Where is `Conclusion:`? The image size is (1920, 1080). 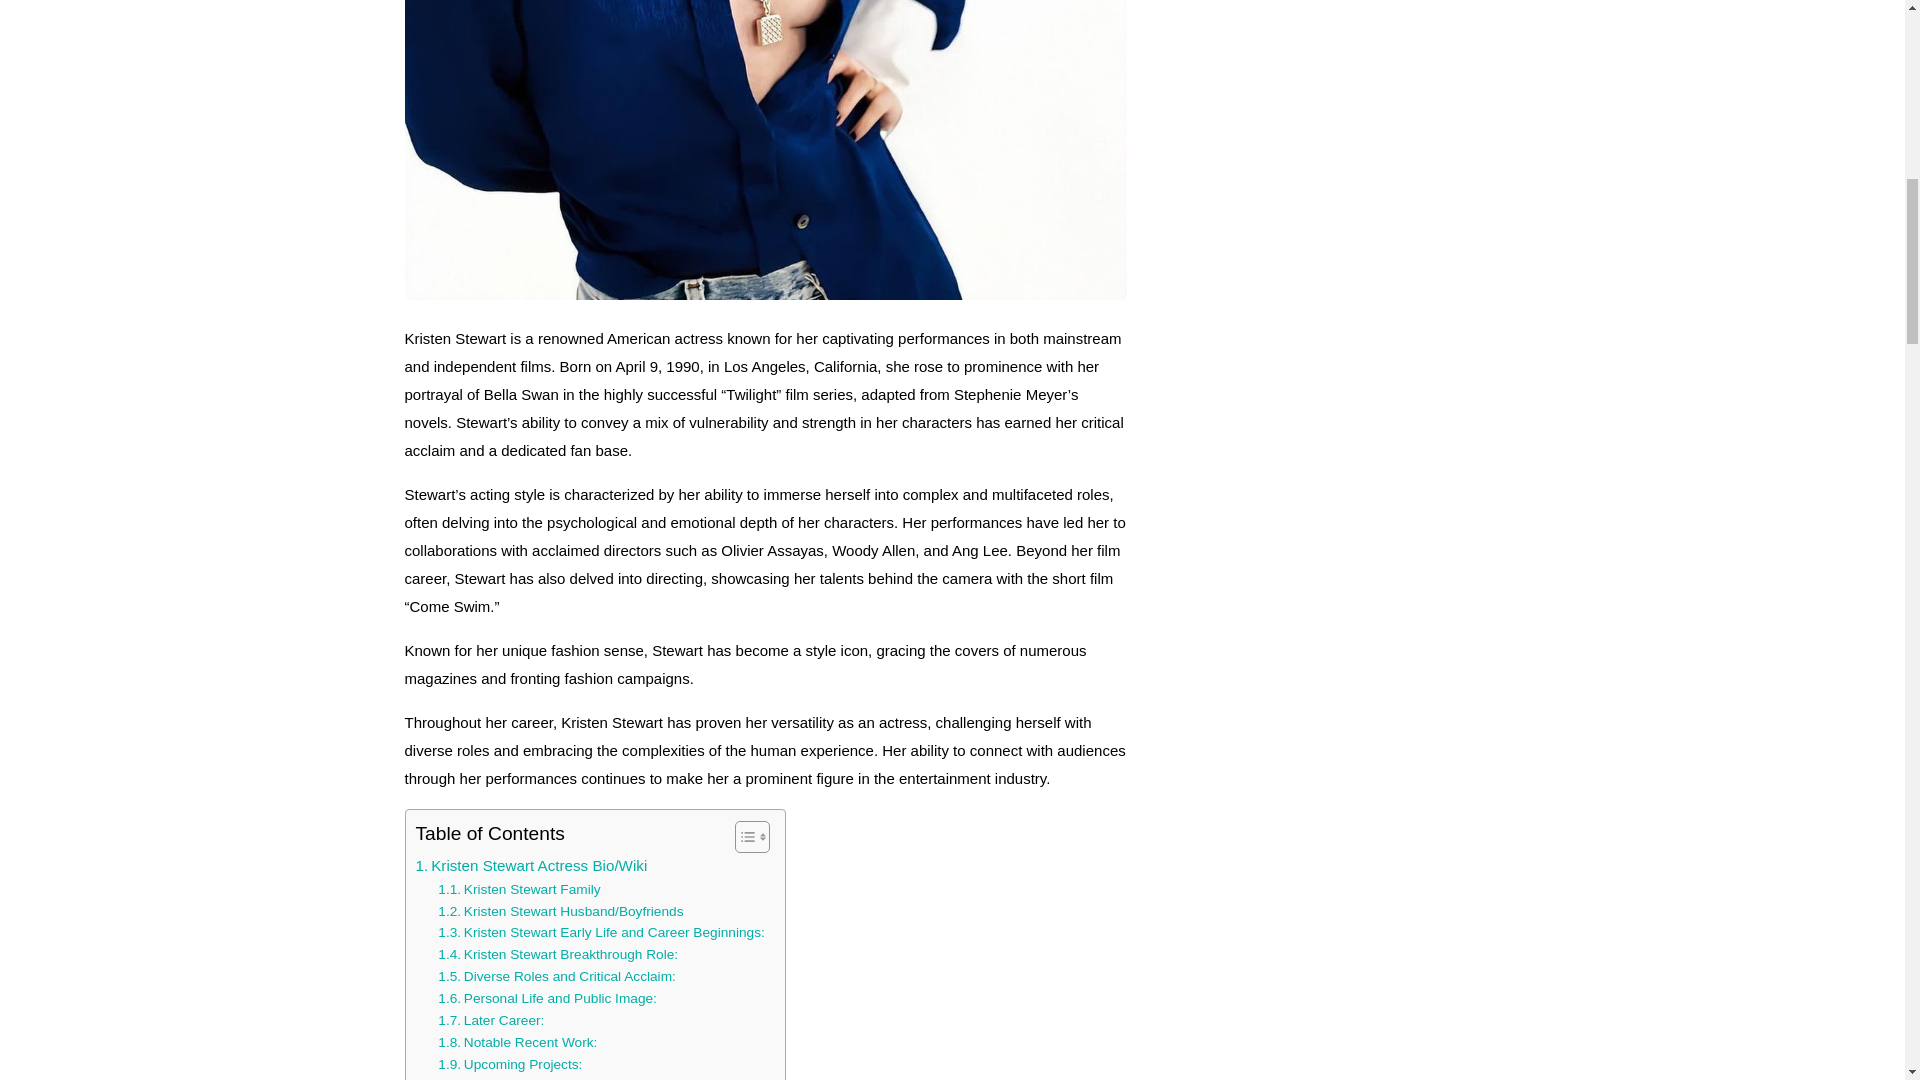
Conclusion: is located at coordinates (490, 1078).